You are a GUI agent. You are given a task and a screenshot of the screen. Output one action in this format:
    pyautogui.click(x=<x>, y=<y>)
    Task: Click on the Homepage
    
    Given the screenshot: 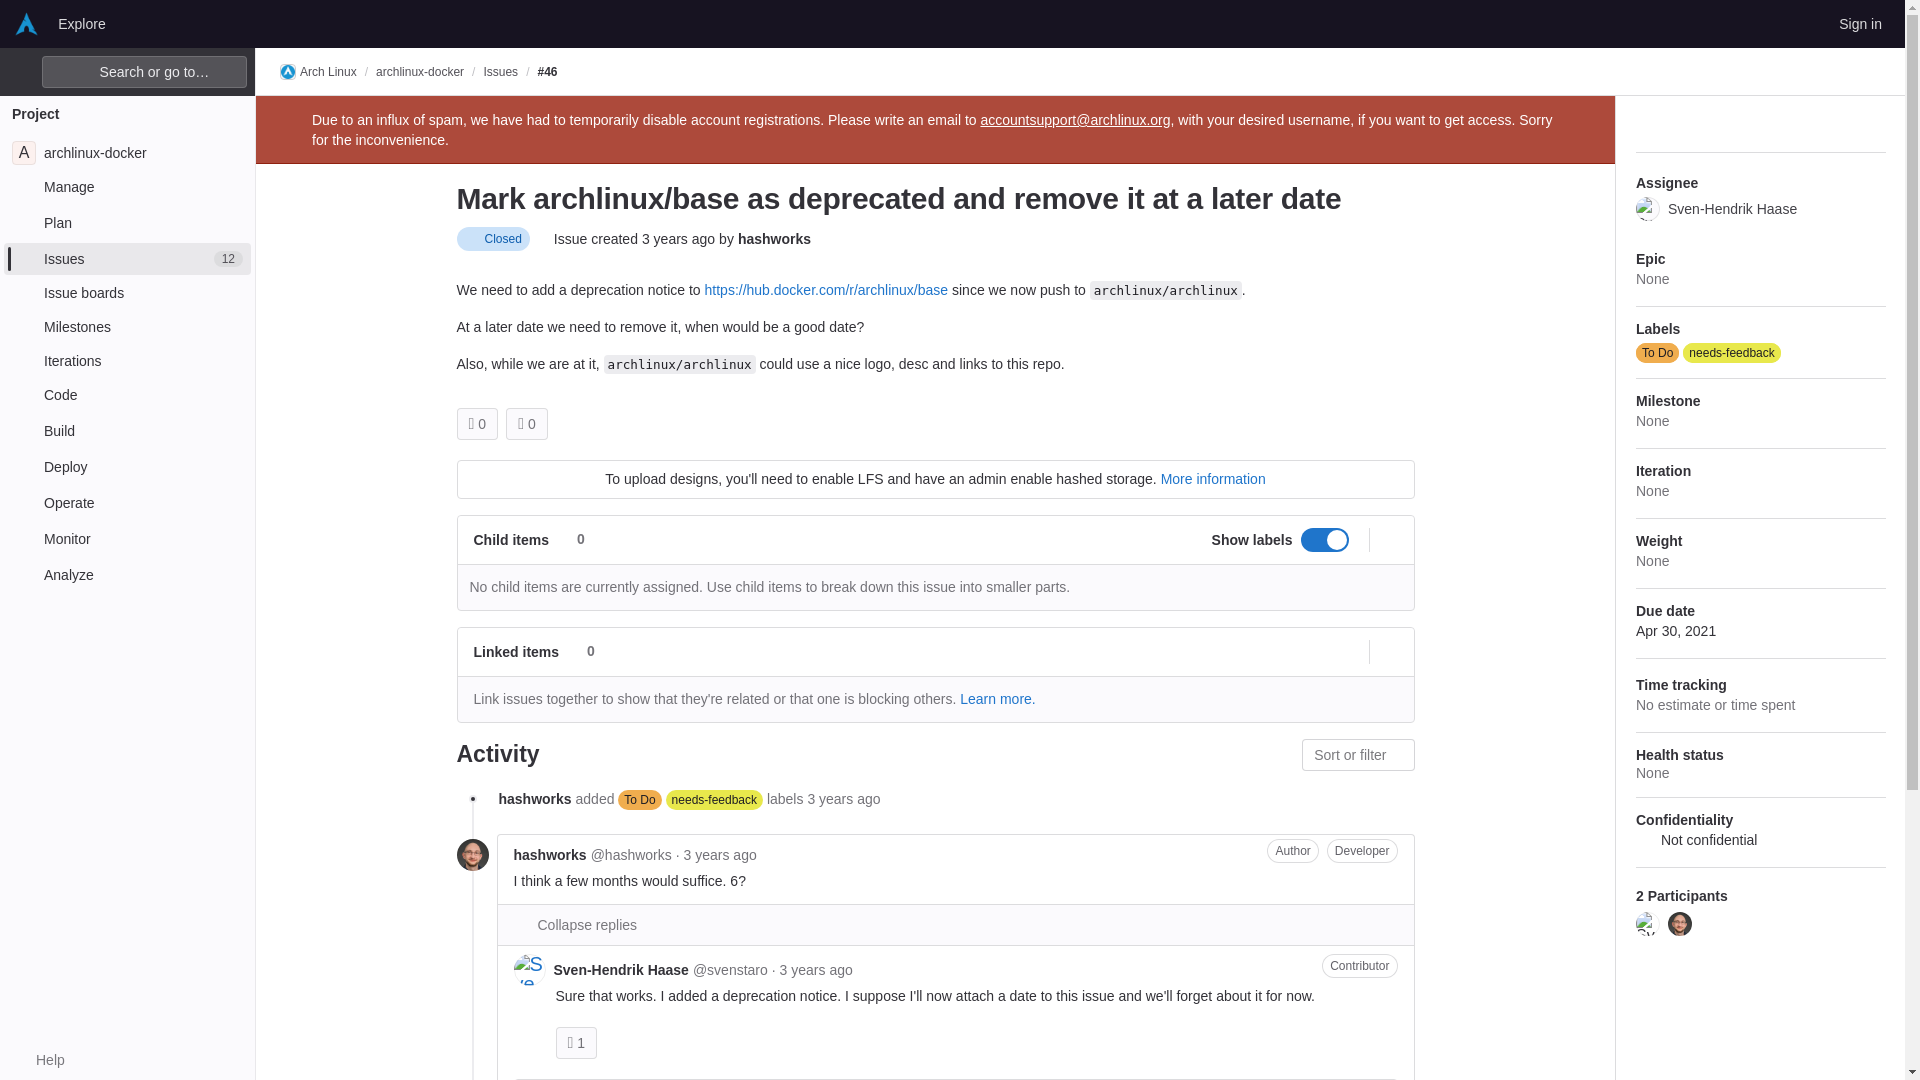 What is the action you would take?
    pyautogui.click(x=26, y=23)
    